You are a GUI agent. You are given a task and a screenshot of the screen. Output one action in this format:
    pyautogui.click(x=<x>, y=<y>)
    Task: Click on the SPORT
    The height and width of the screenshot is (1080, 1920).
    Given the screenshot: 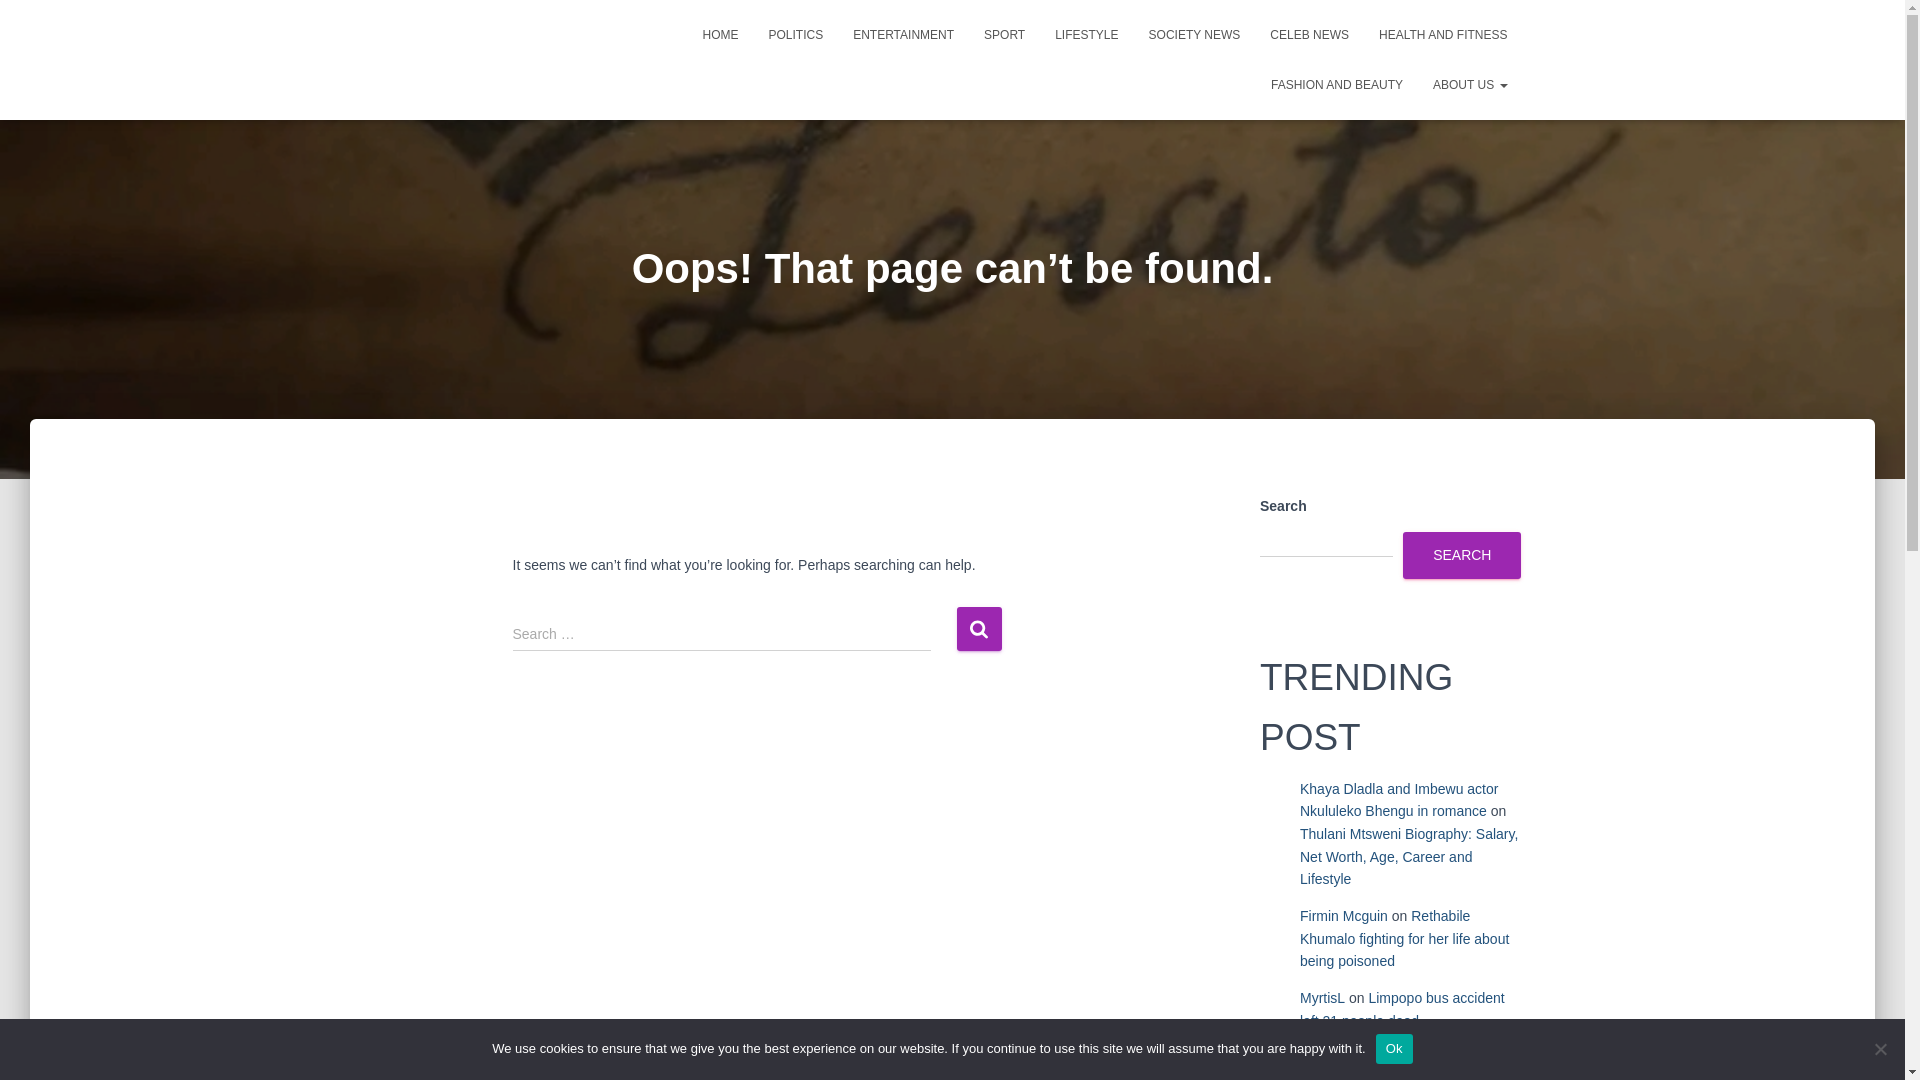 What is the action you would take?
    pyautogui.click(x=1004, y=34)
    